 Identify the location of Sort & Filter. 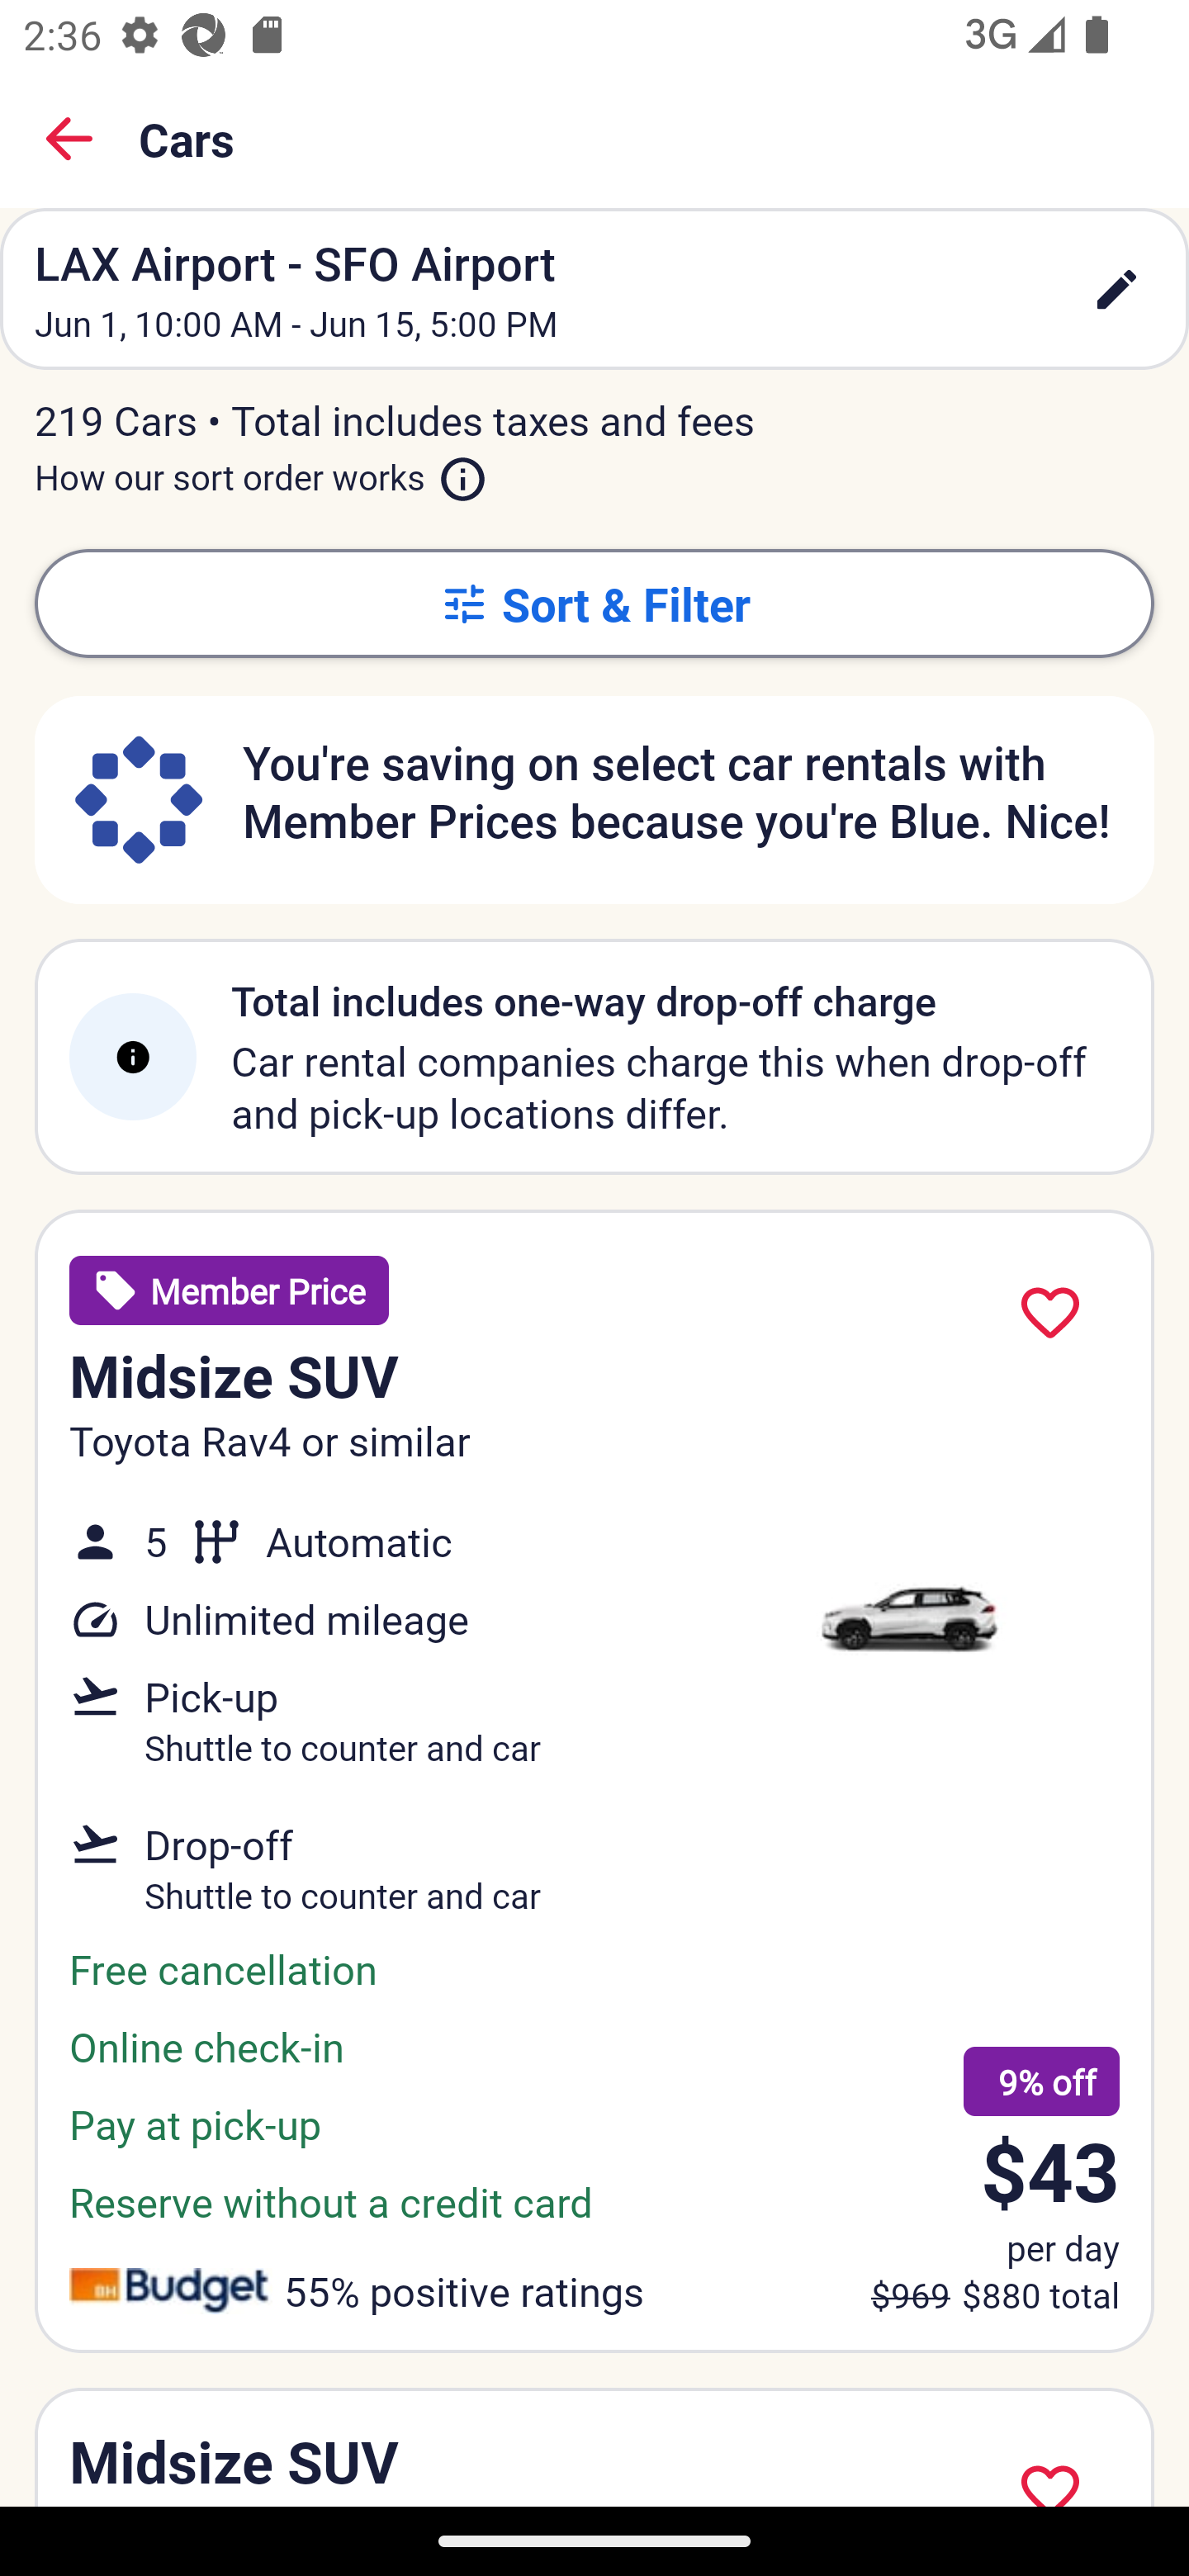
(594, 603).